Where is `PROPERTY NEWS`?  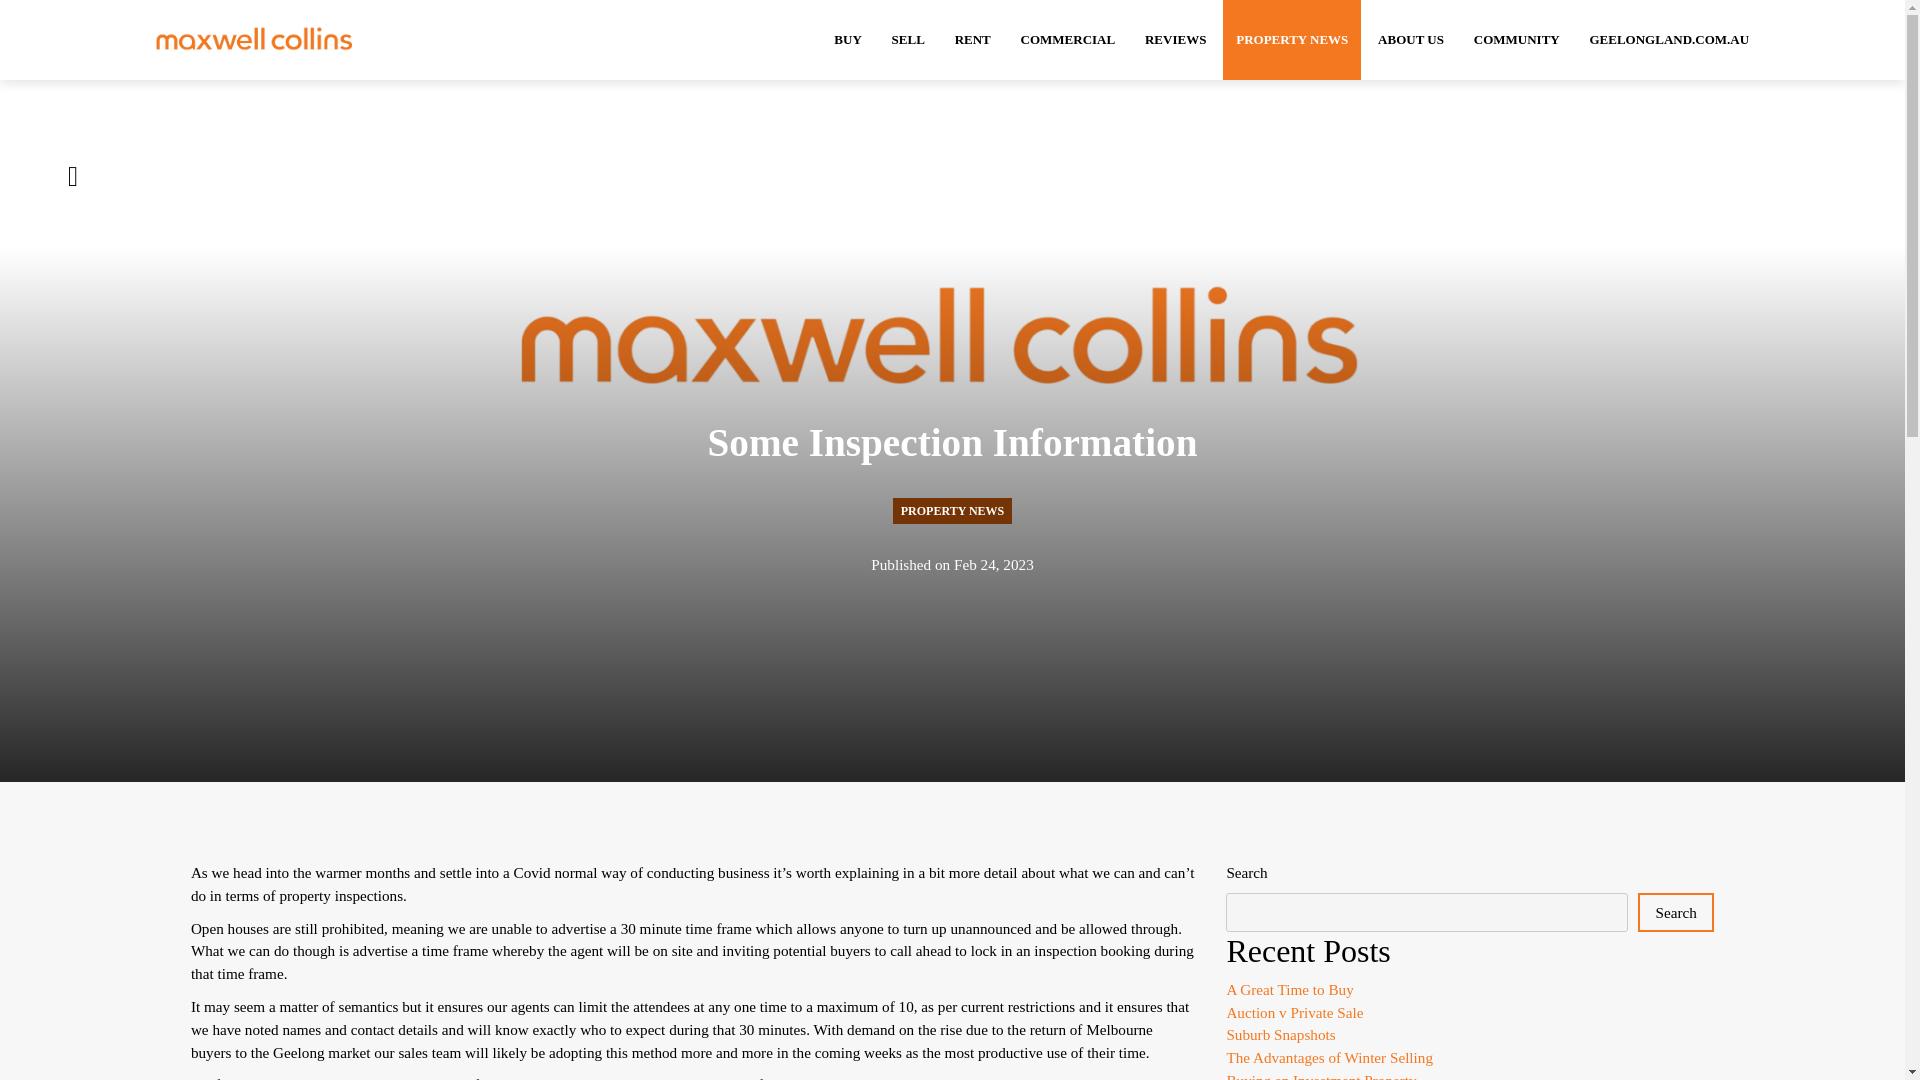 PROPERTY NEWS is located at coordinates (1292, 40).